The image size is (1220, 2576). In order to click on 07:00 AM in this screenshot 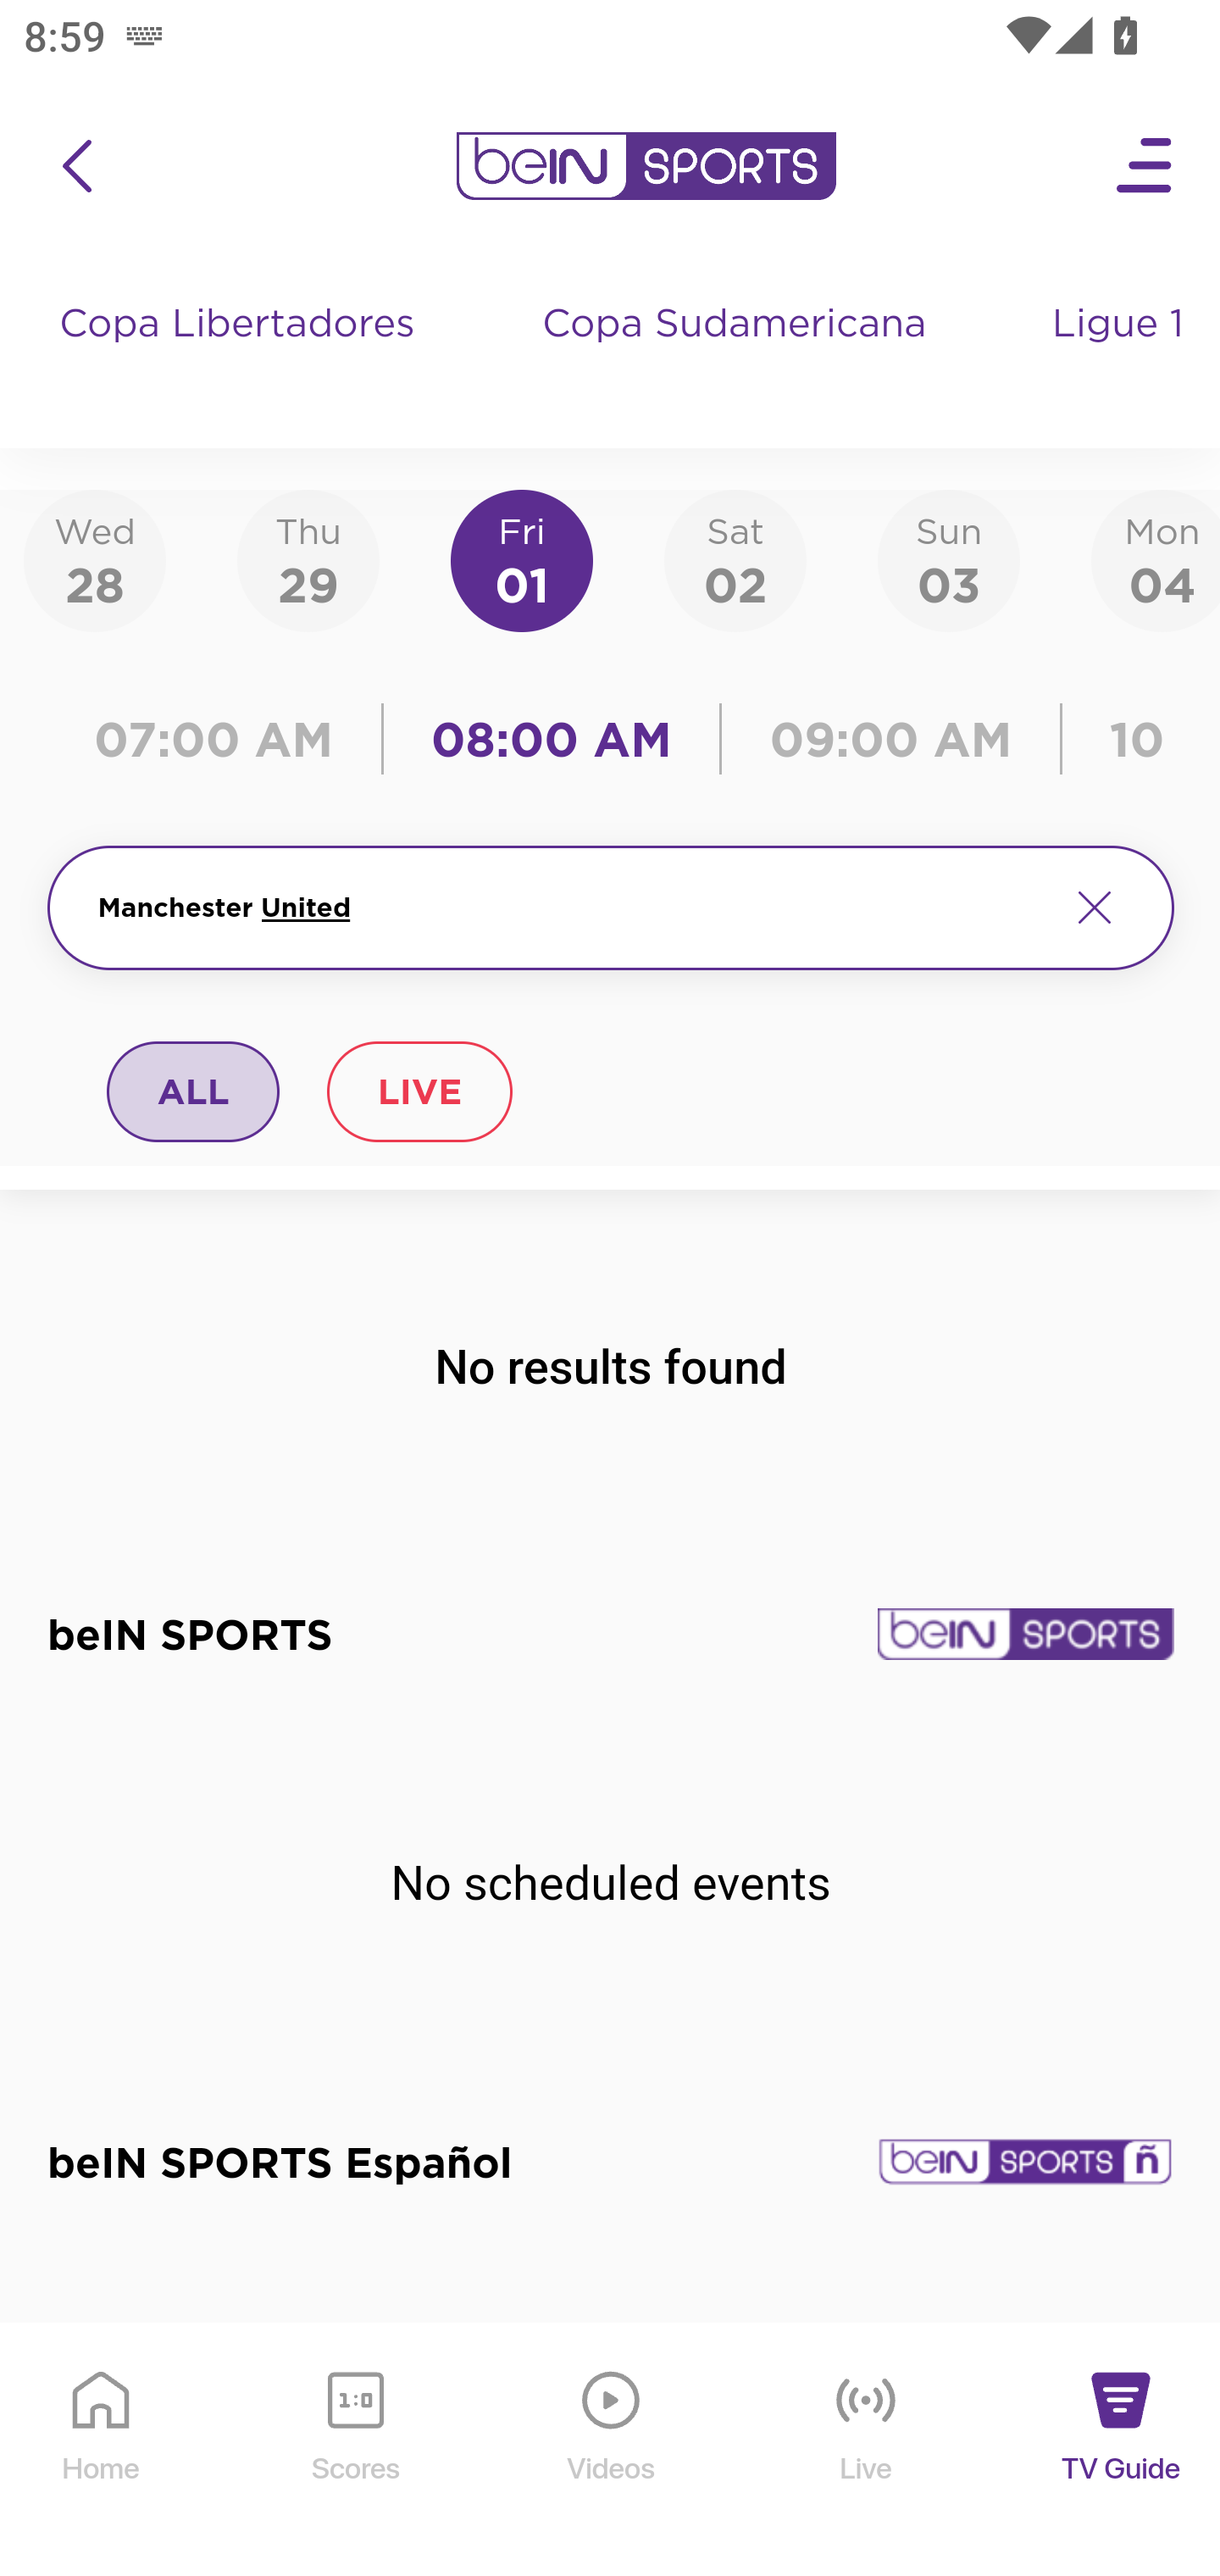, I will do `click(222, 739)`.